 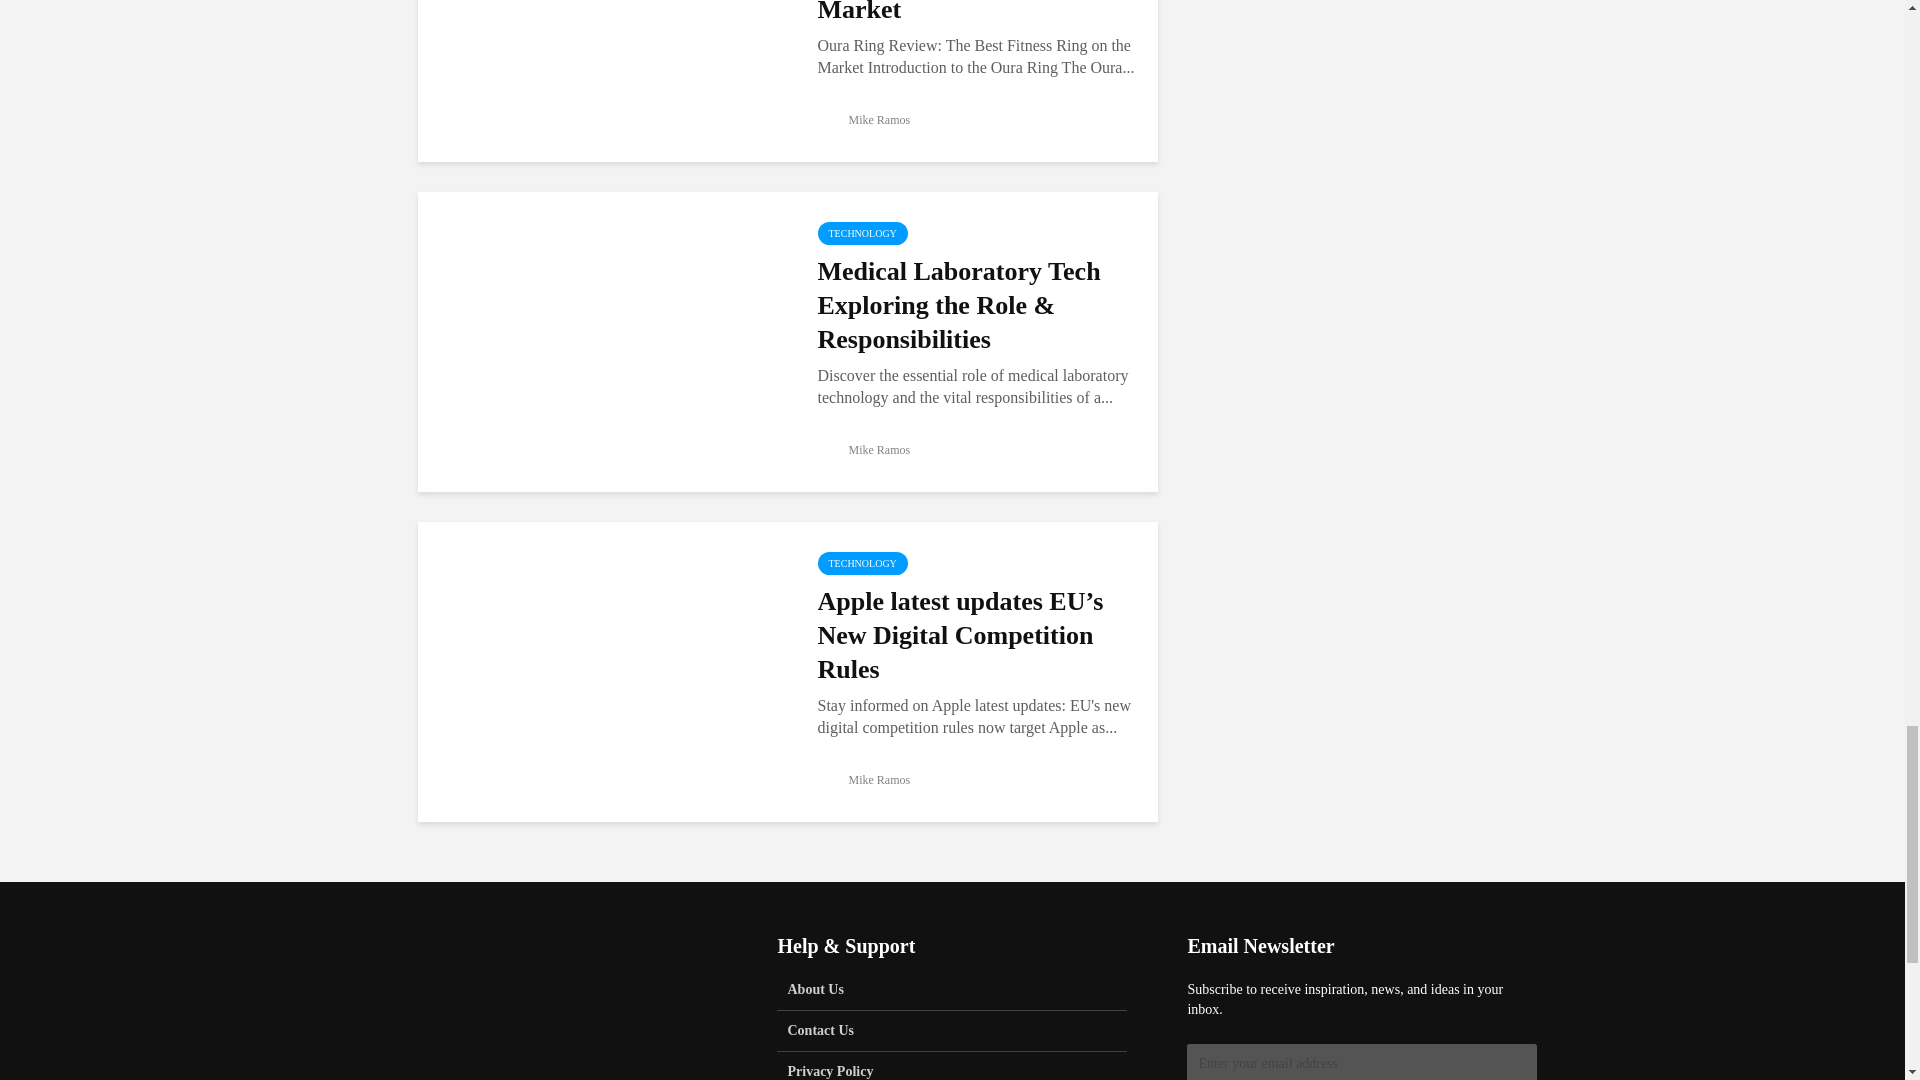 What do you see at coordinates (864, 120) in the screenshot?
I see `Mike Ramos` at bounding box center [864, 120].